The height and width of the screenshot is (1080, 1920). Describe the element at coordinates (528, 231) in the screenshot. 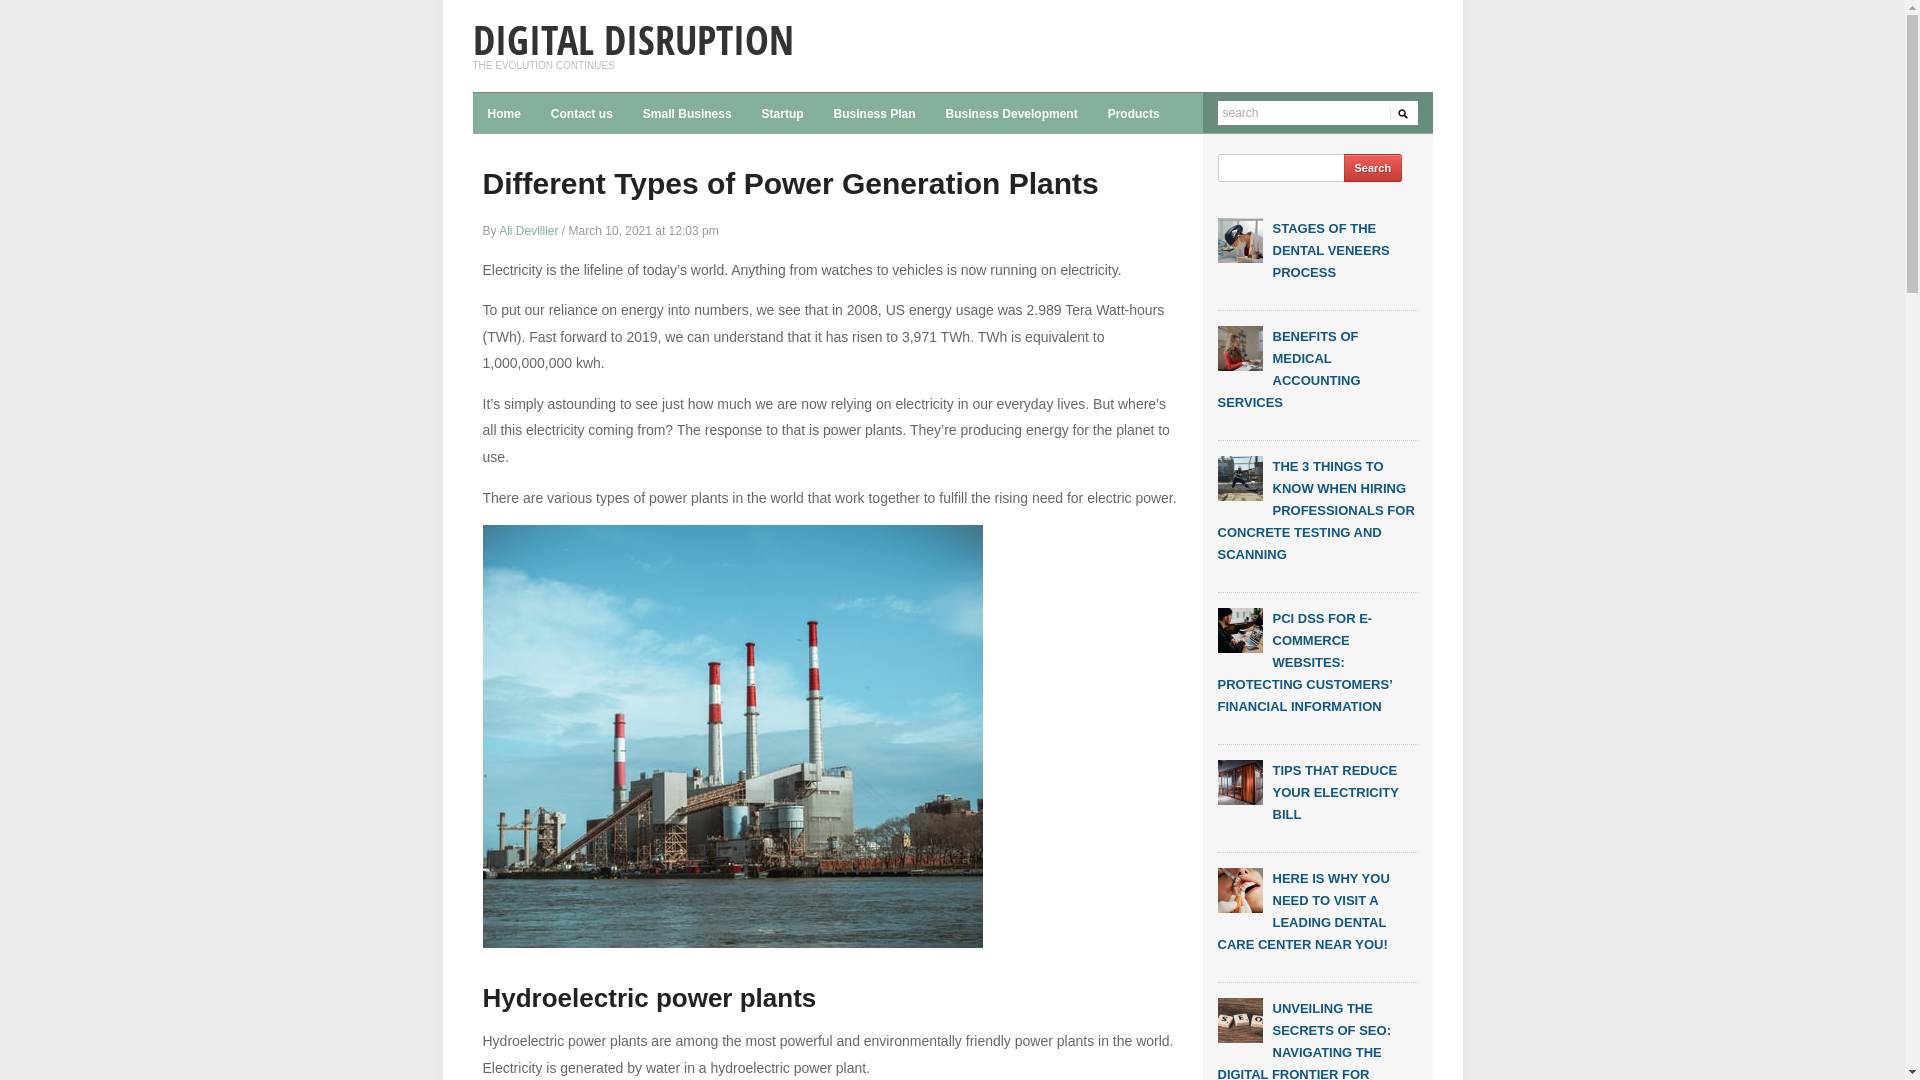

I see `Ali Devillier` at that location.